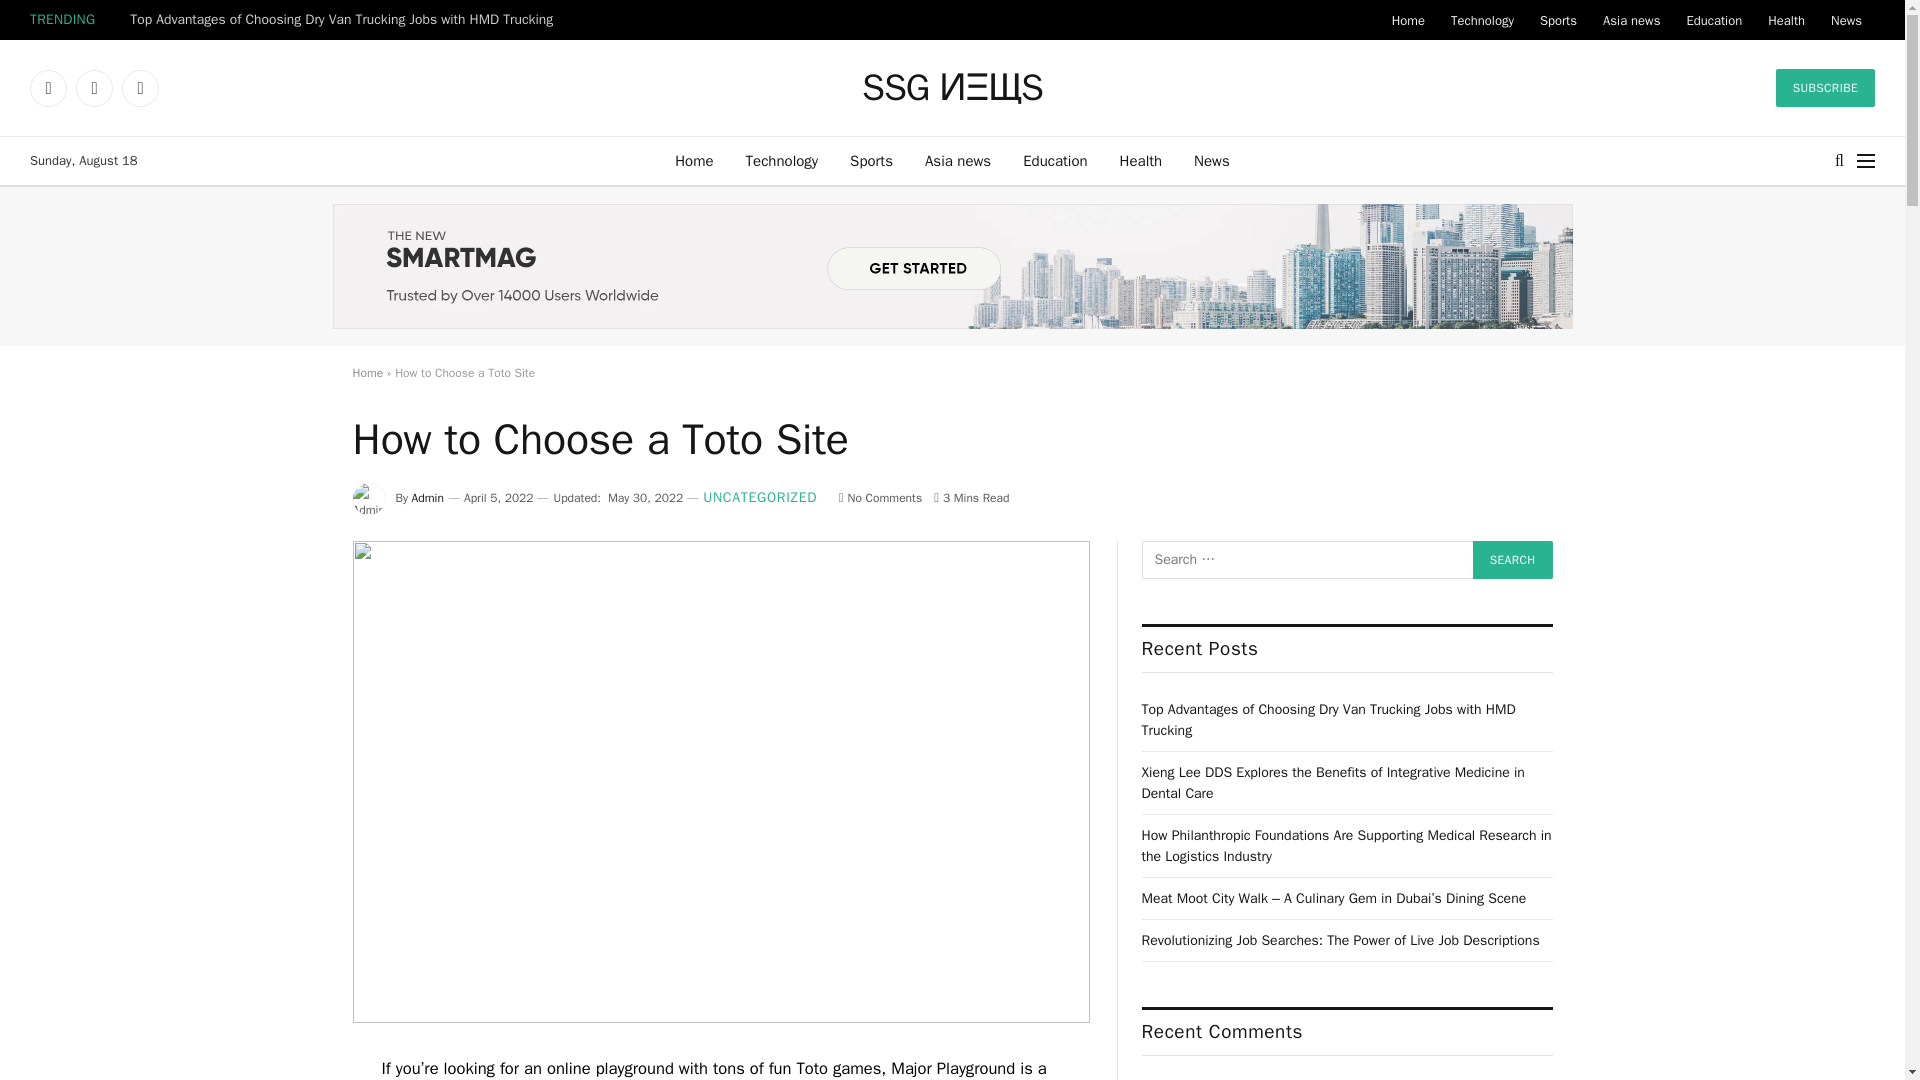  Describe the element at coordinates (957, 160) in the screenshot. I see `Asia news` at that location.